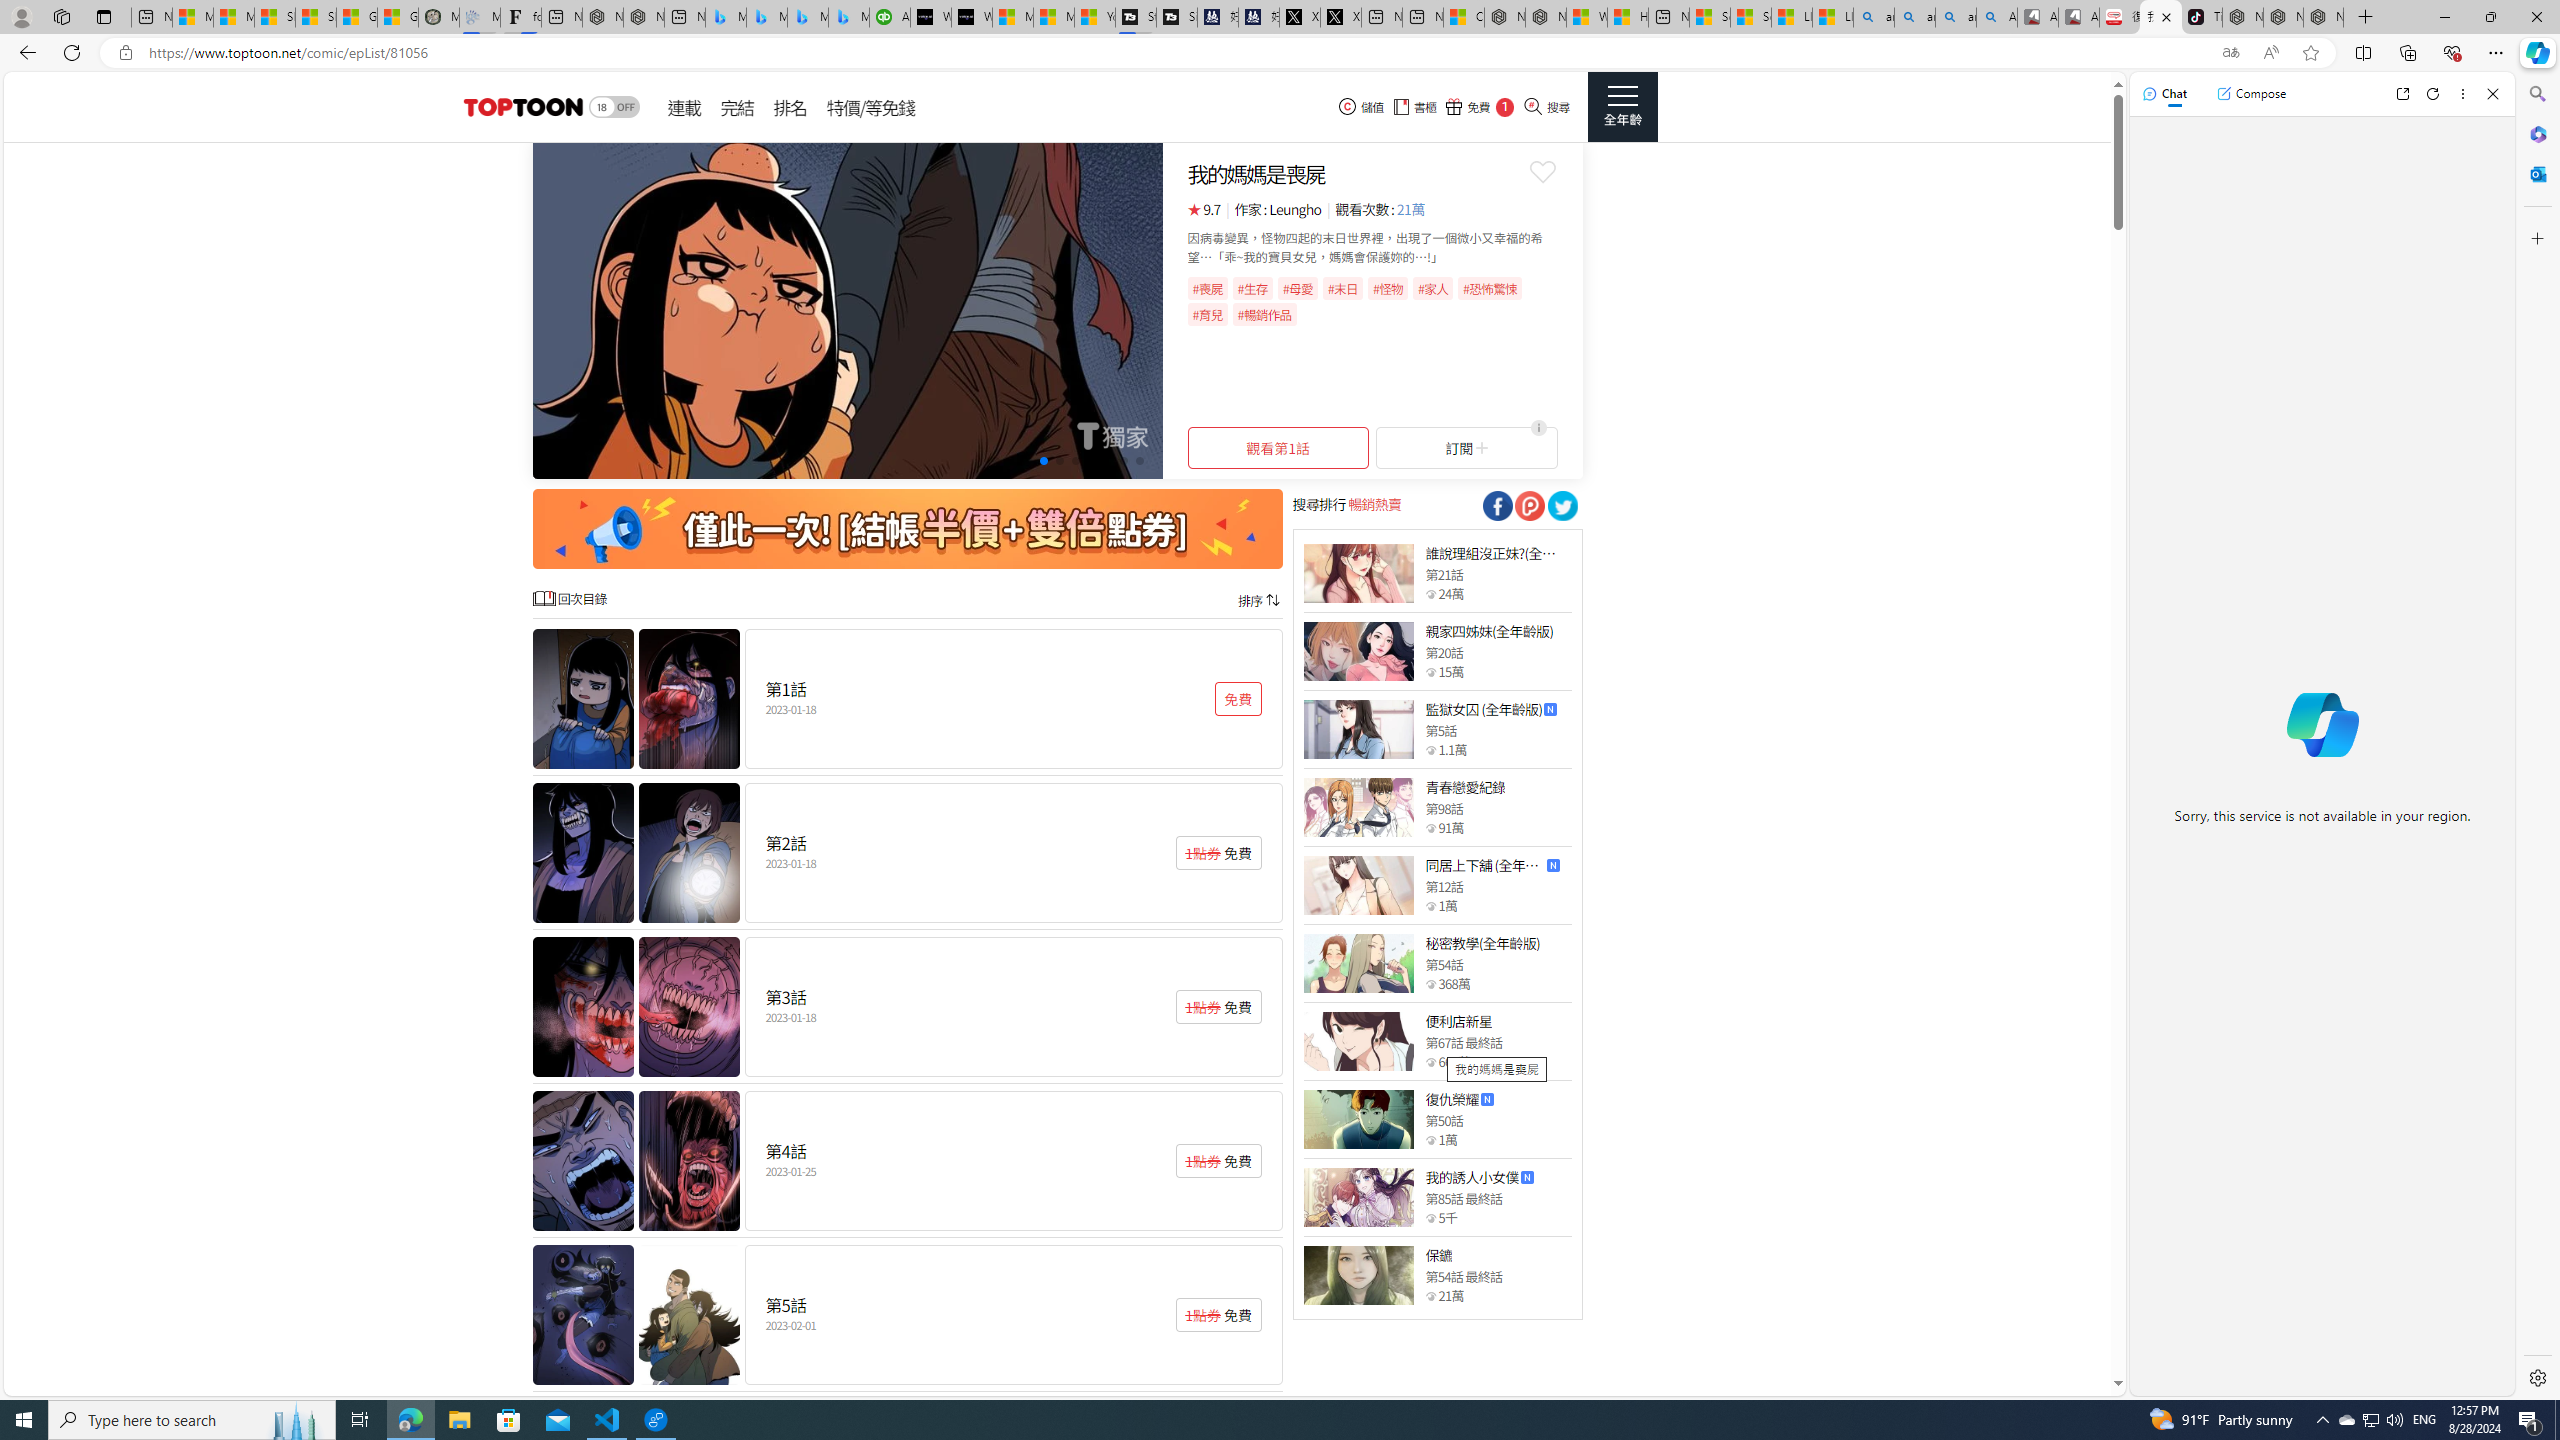 The width and height of the screenshot is (2560, 1440). I want to click on Class:  switch_18mode actionAdultBtn, so click(614, 107).